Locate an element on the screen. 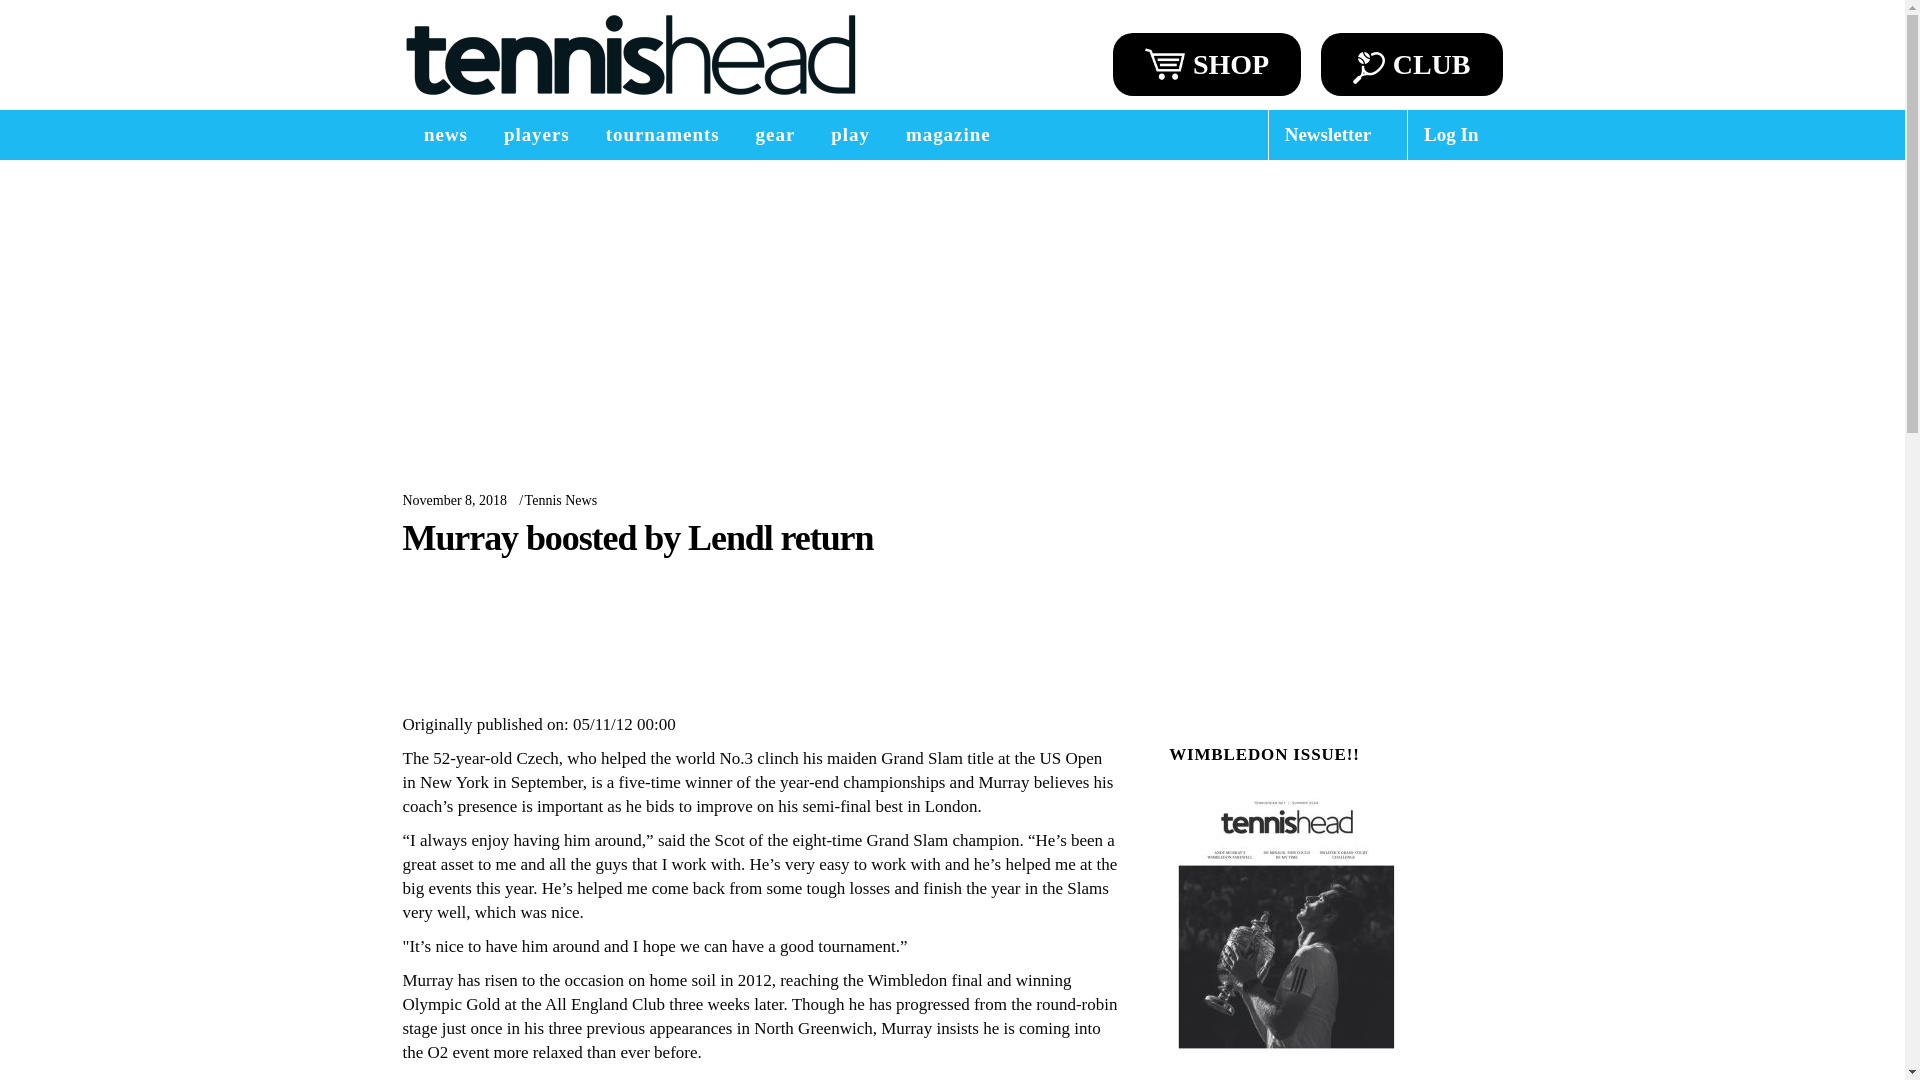 Image resolution: width=1920 pixels, height=1080 pixels. SHOP is located at coordinates (1207, 64).